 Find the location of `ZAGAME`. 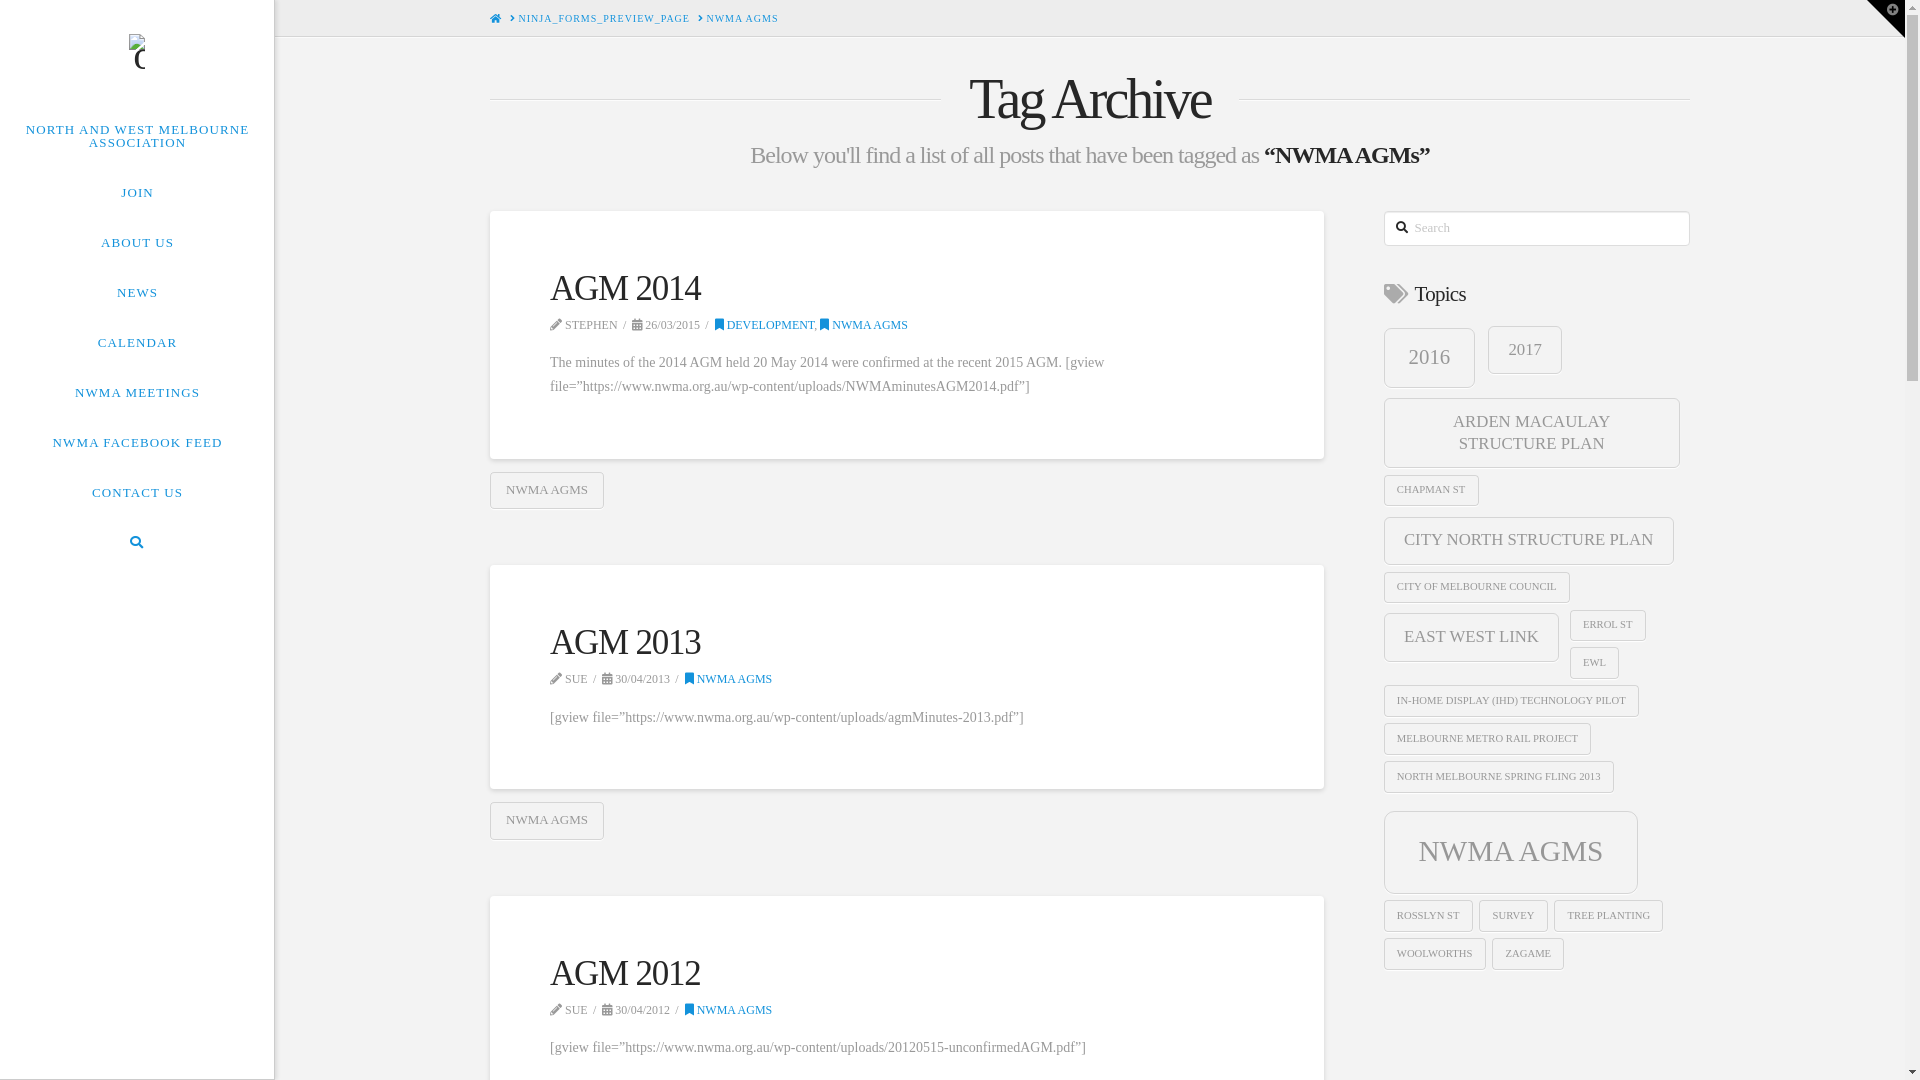

ZAGAME is located at coordinates (1528, 954).